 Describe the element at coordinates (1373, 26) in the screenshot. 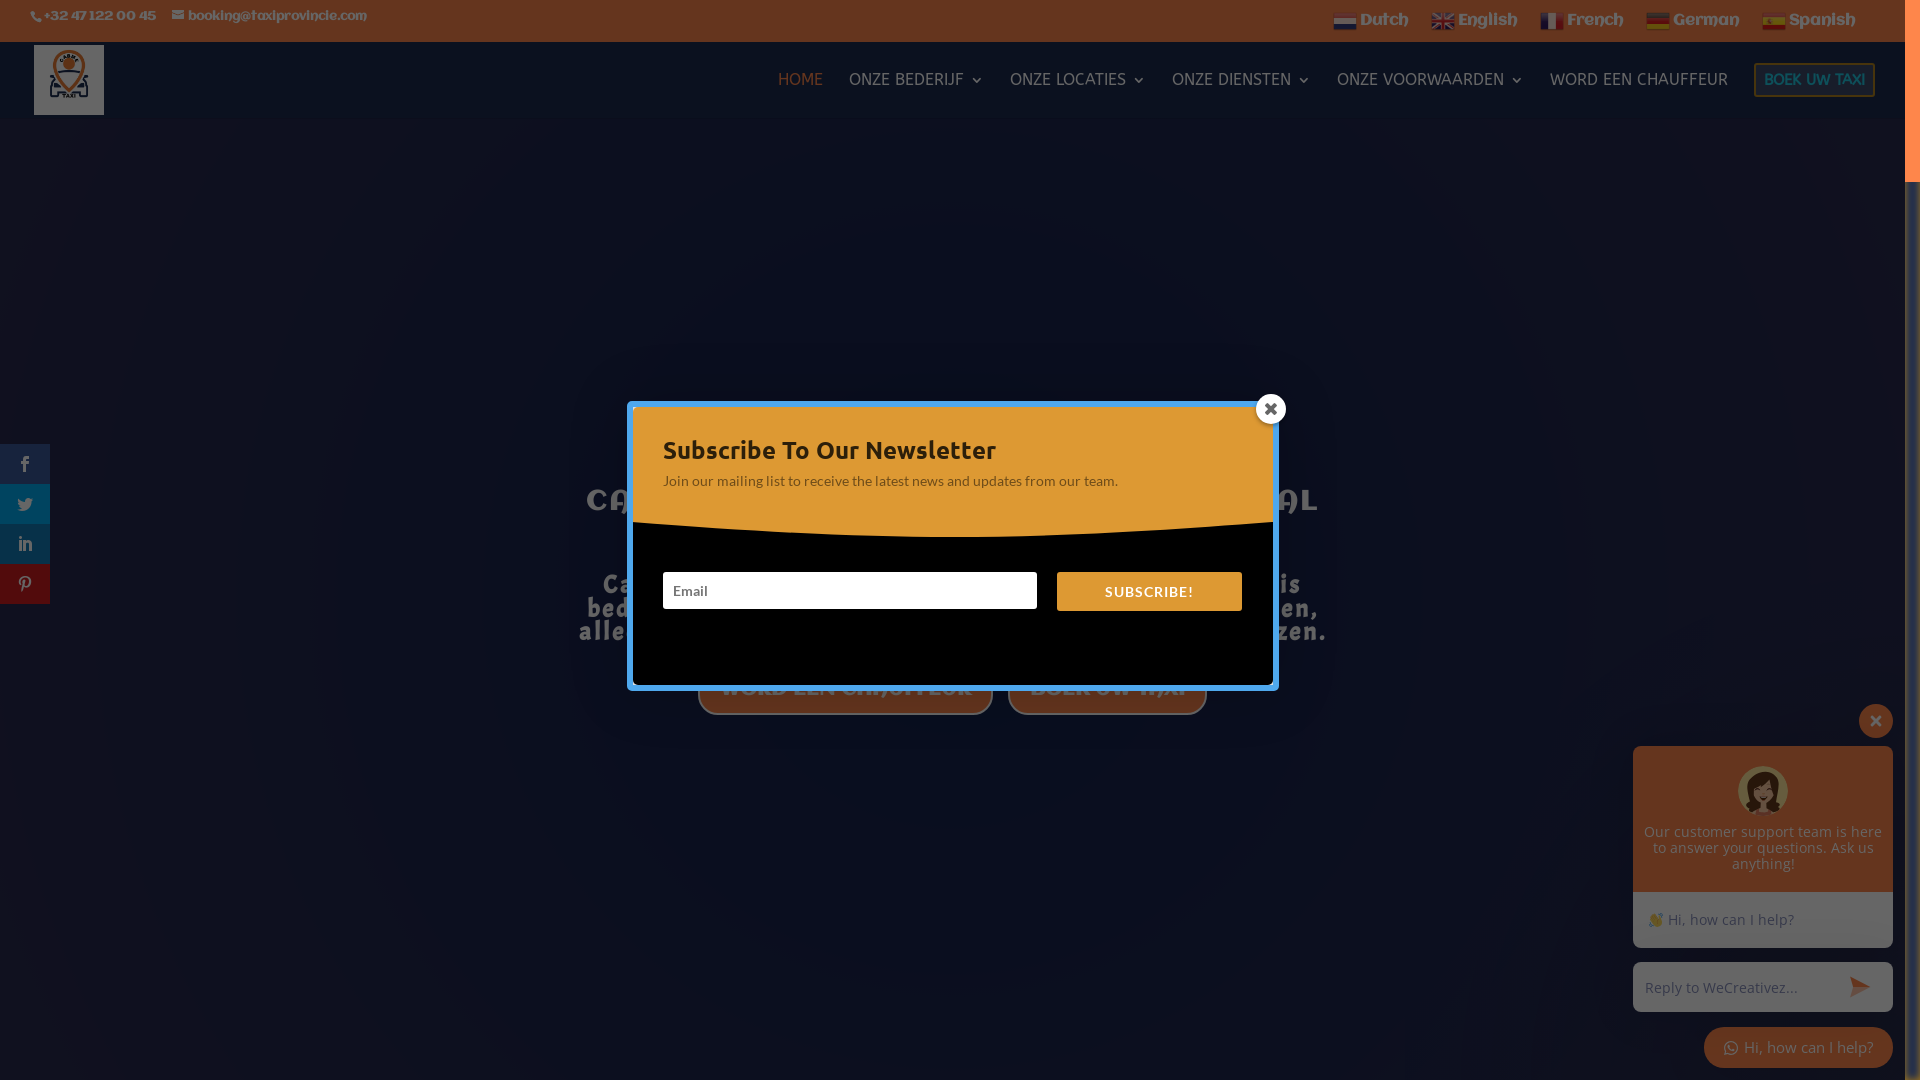

I see `Dutch` at that location.